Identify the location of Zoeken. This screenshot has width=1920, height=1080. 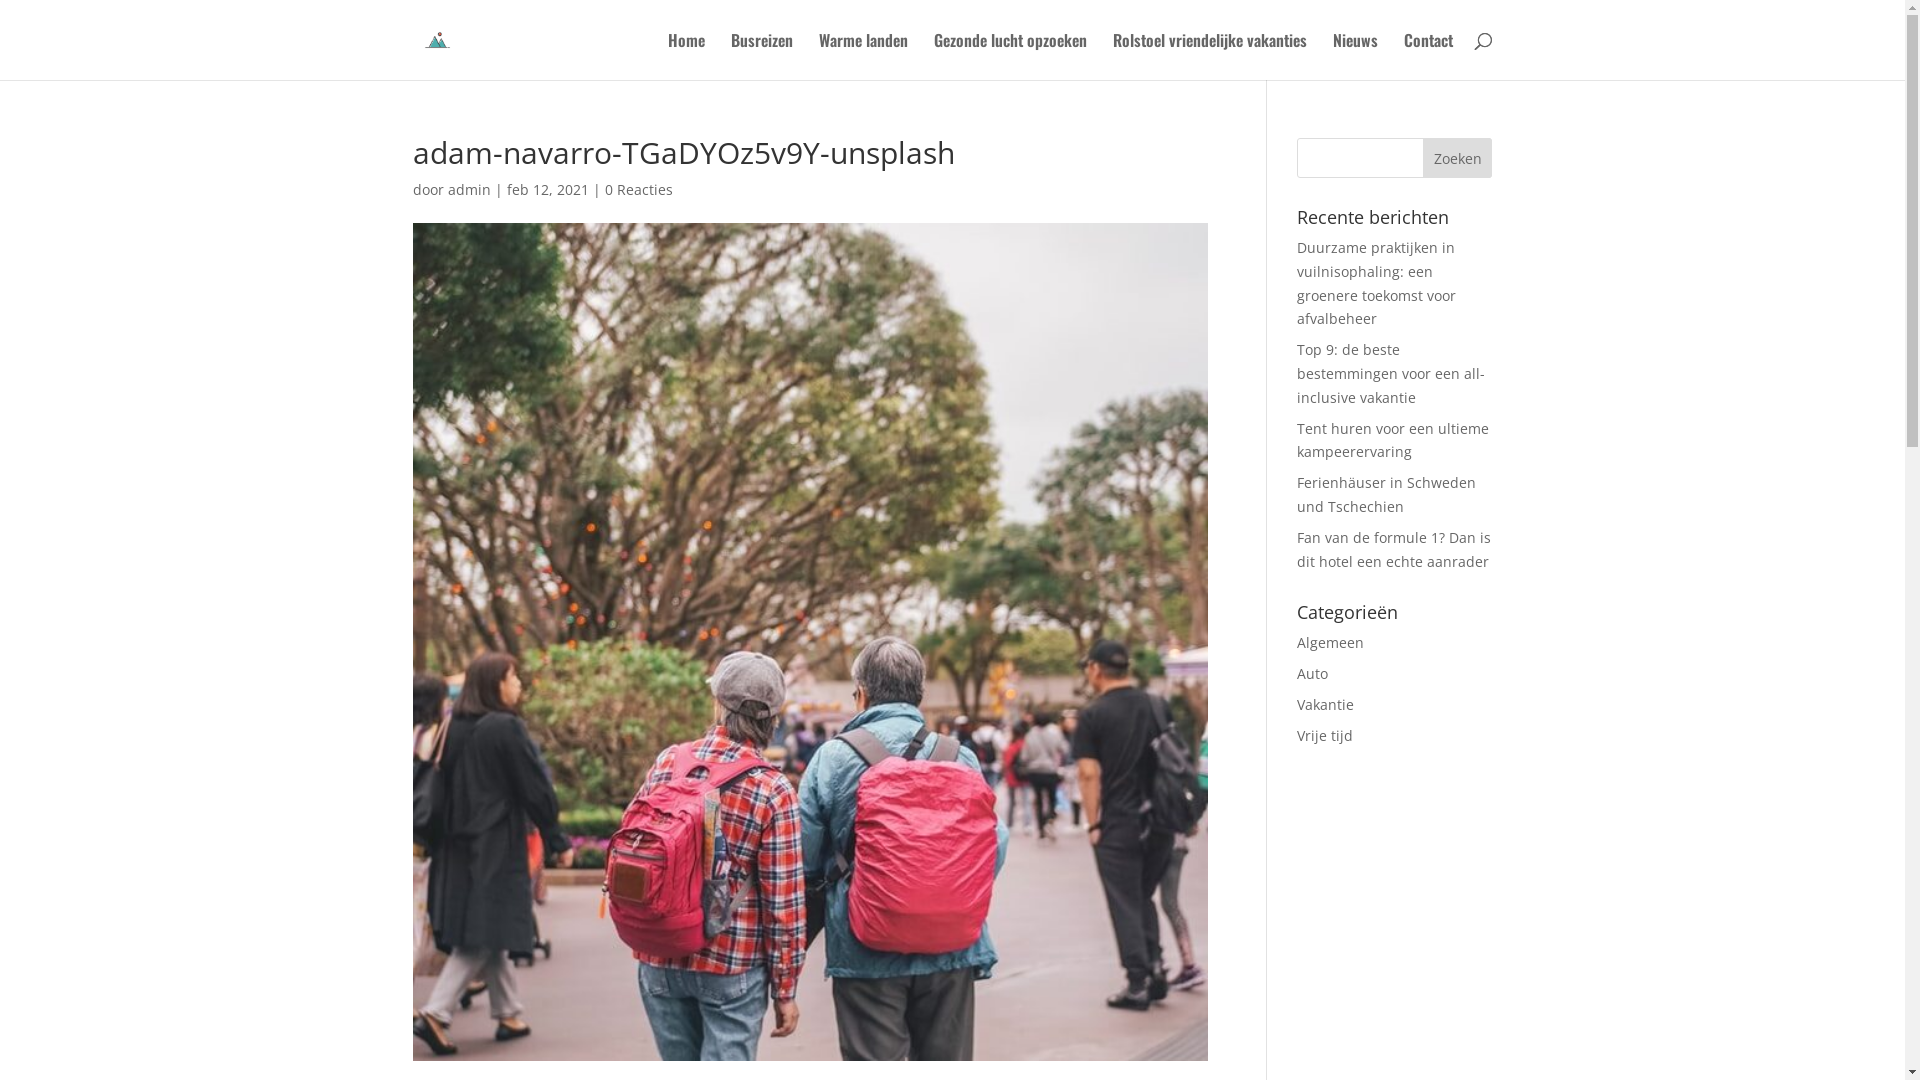
(1458, 158).